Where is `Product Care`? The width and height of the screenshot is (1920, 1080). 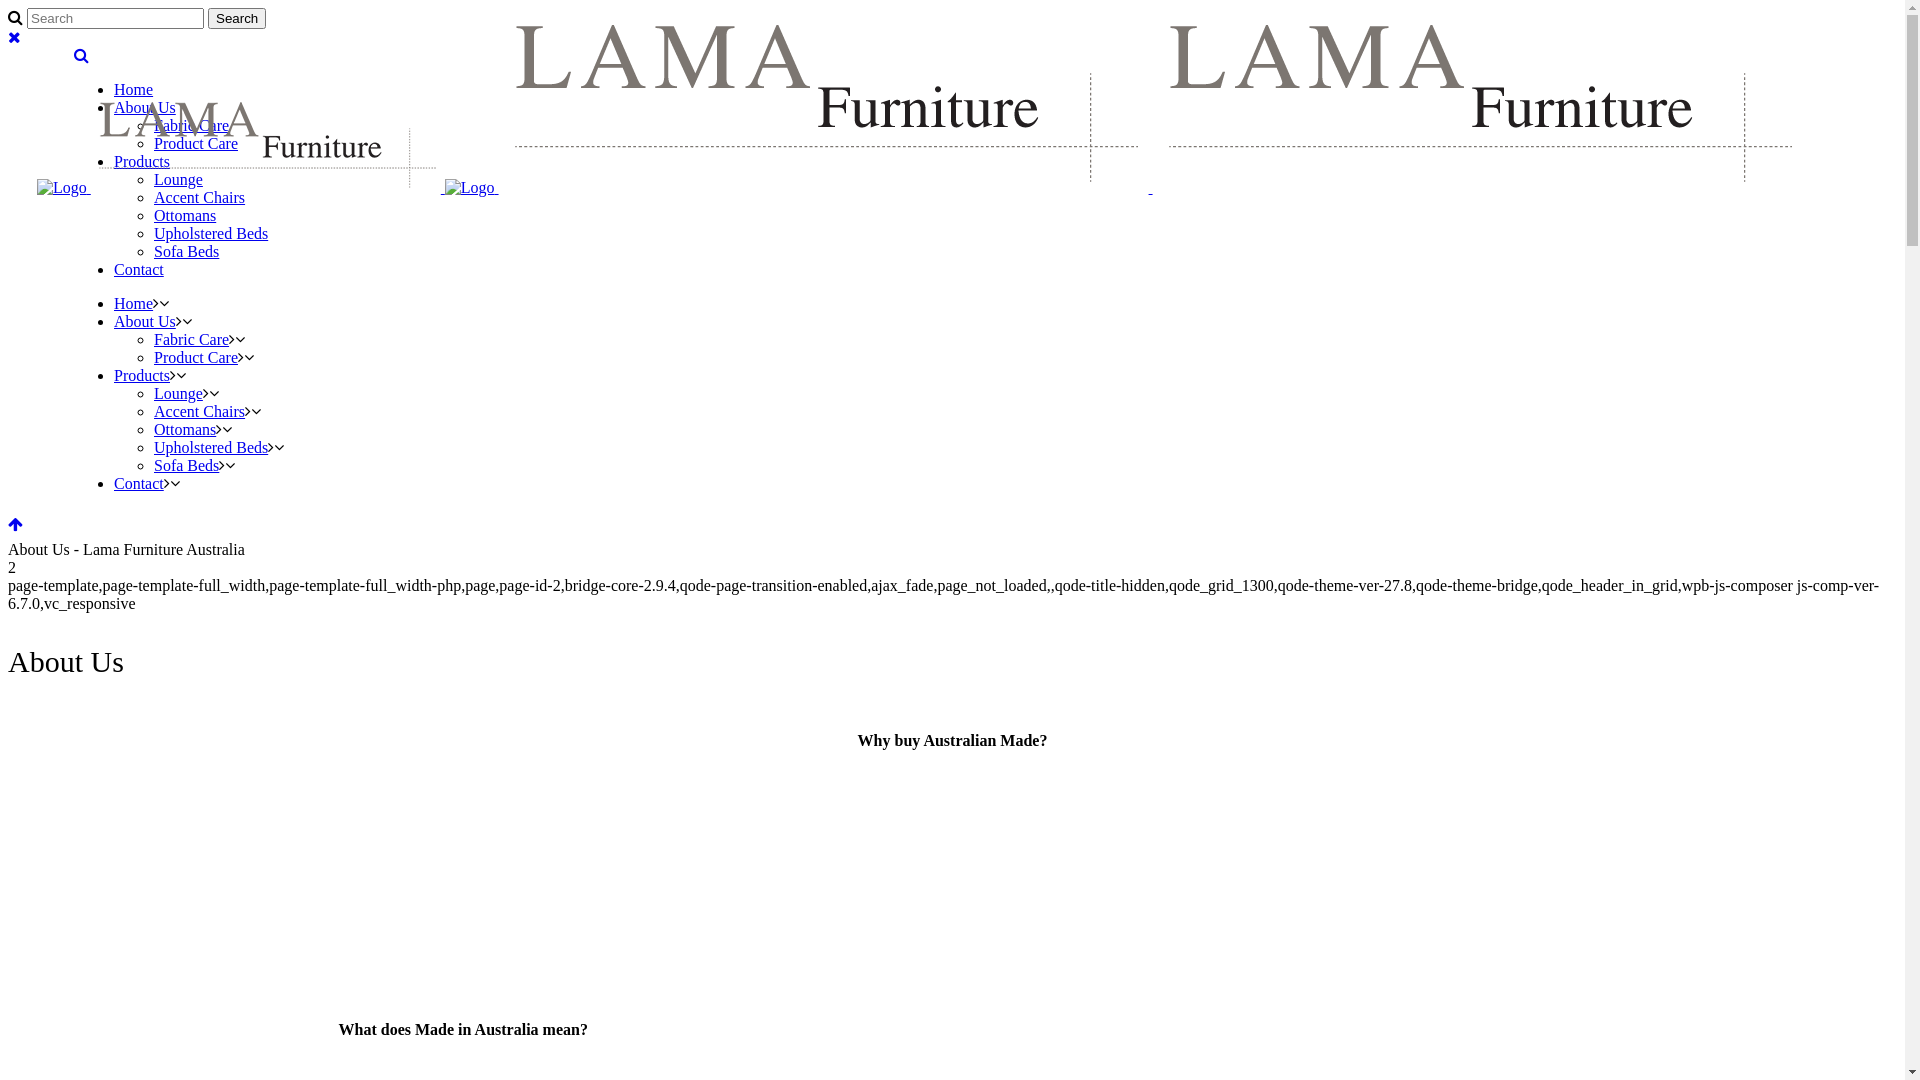 Product Care is located at coordinates (196, 144).